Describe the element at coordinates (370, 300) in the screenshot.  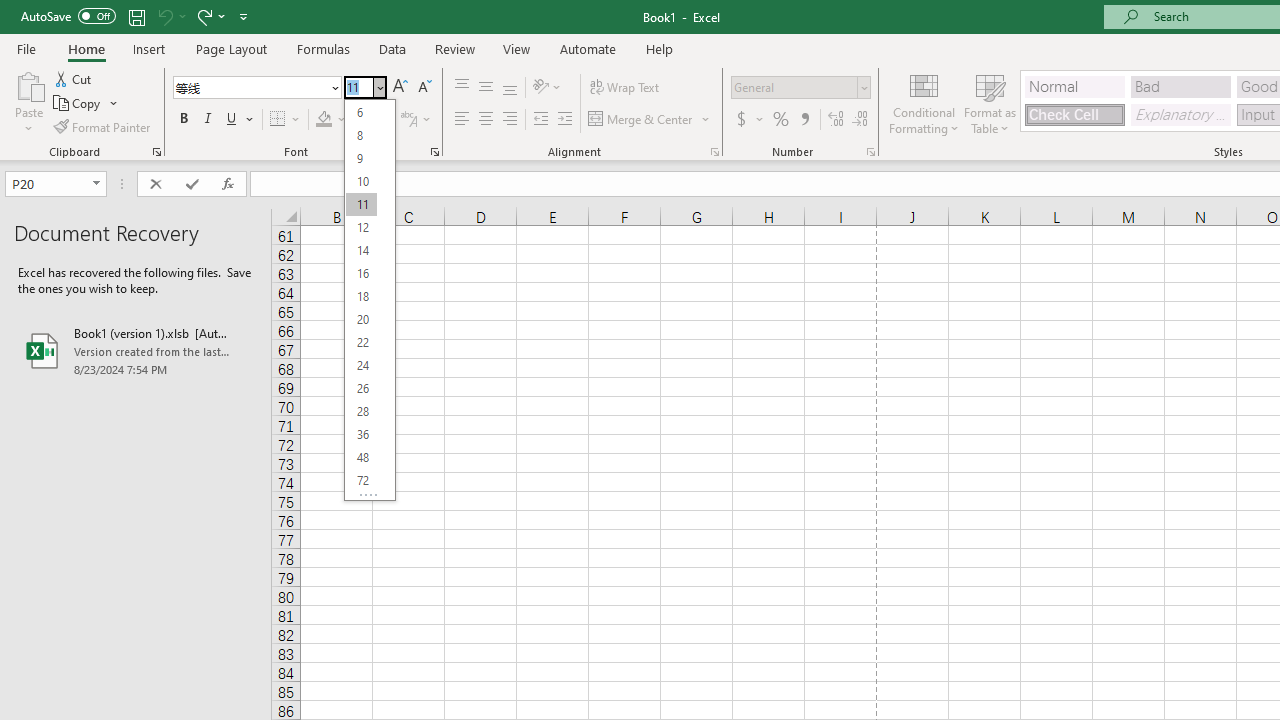
I see `Font Size` at that location.